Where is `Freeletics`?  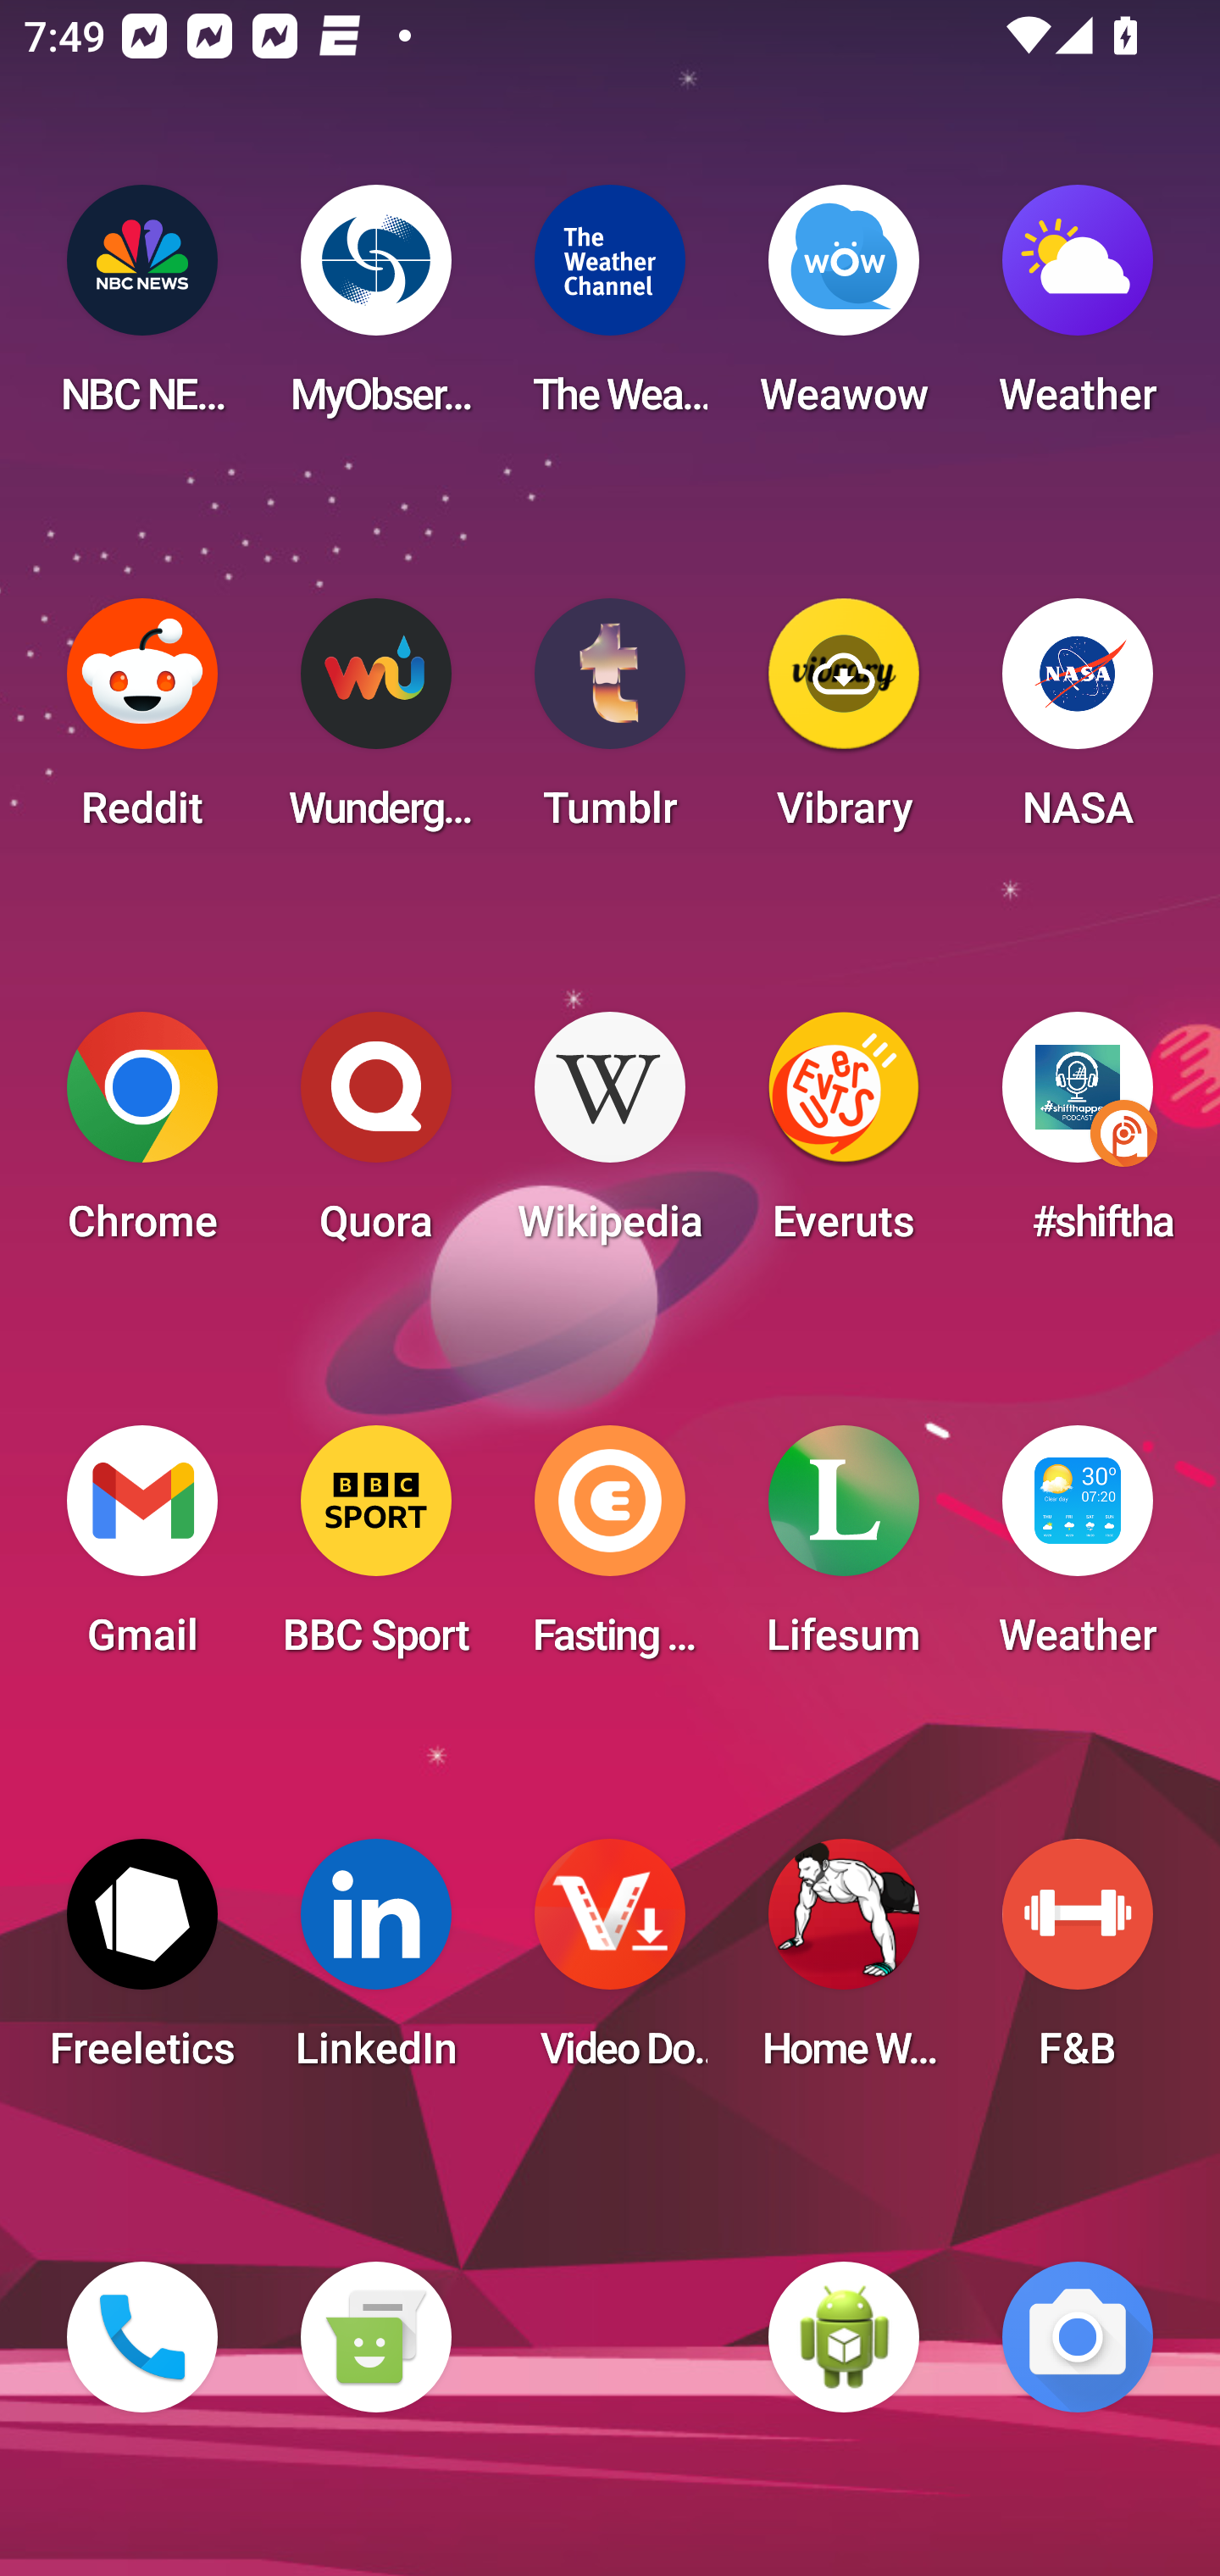 Freeletics is located at coordinates (142, 1964).